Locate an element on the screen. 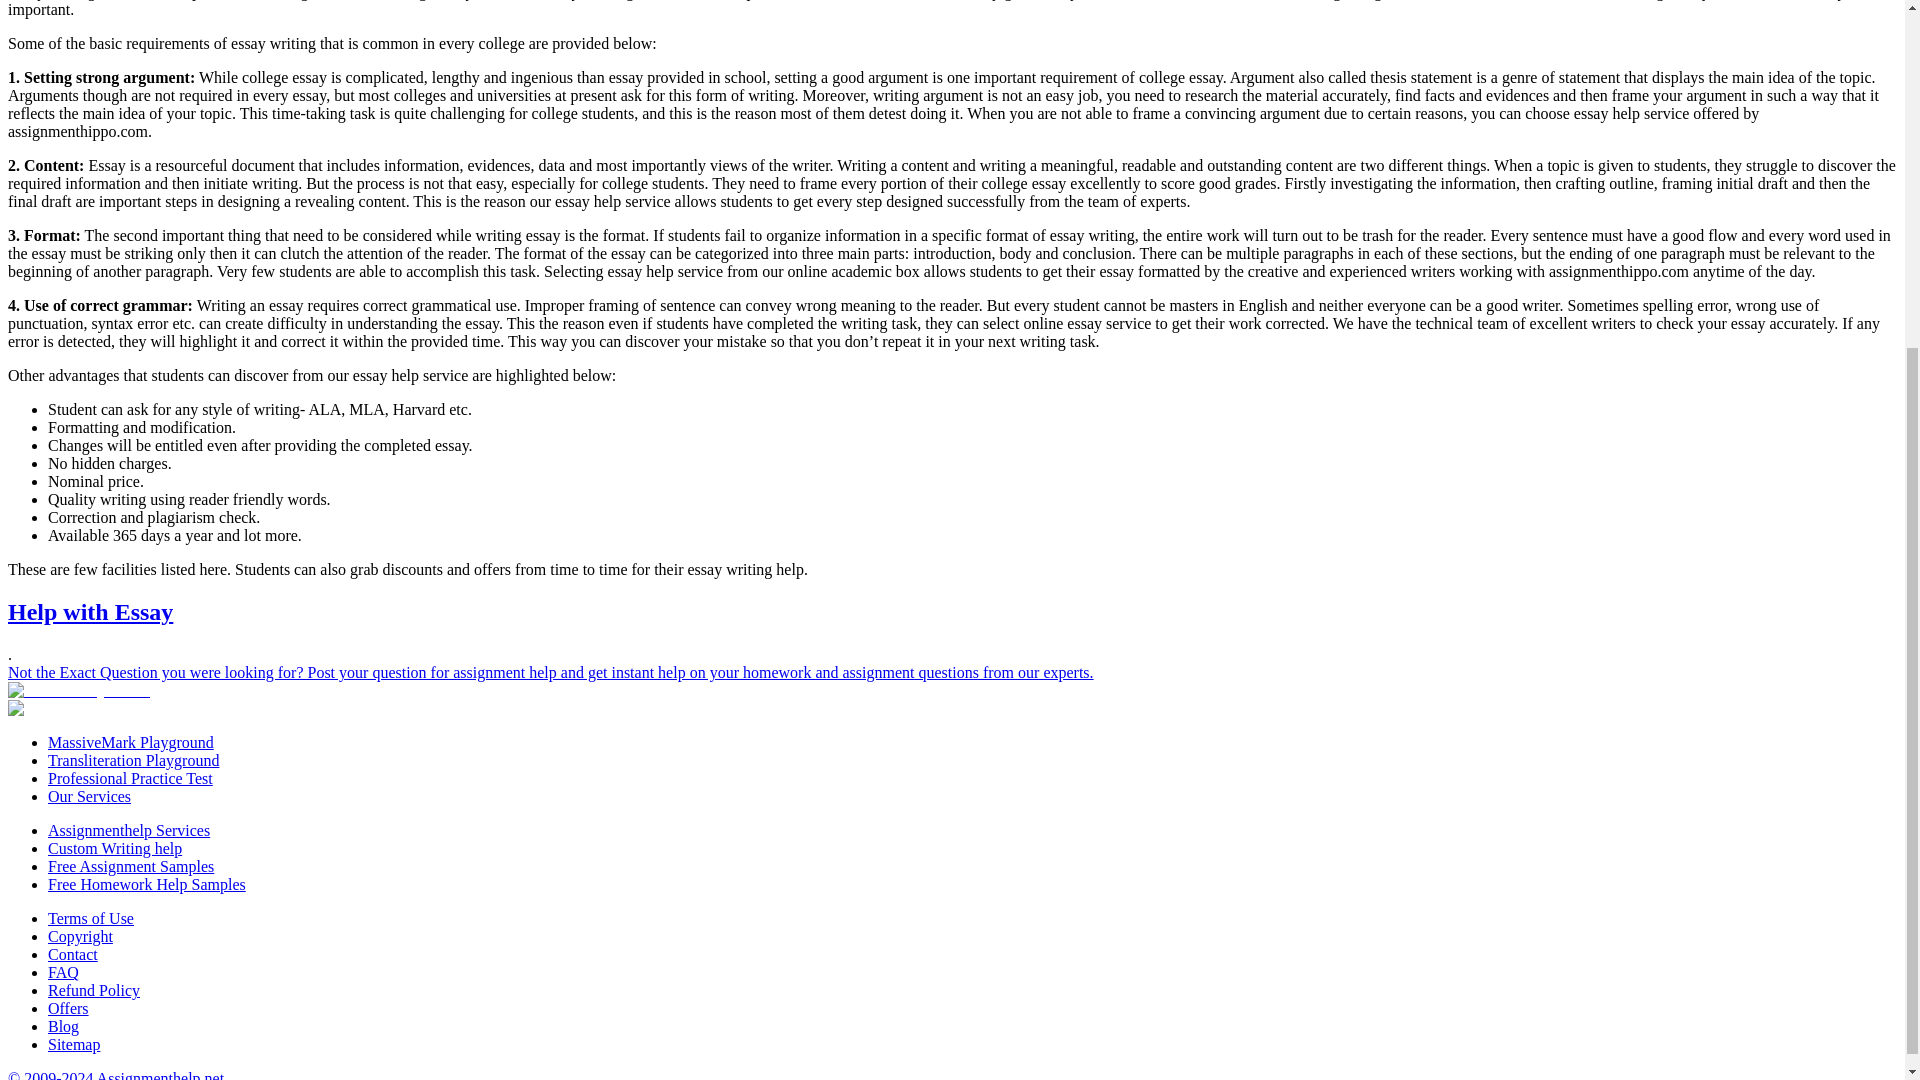 Image resolution: width=1920 pixels, height=1080 pixels. Refund Policy is located at coordinates (94, 990).